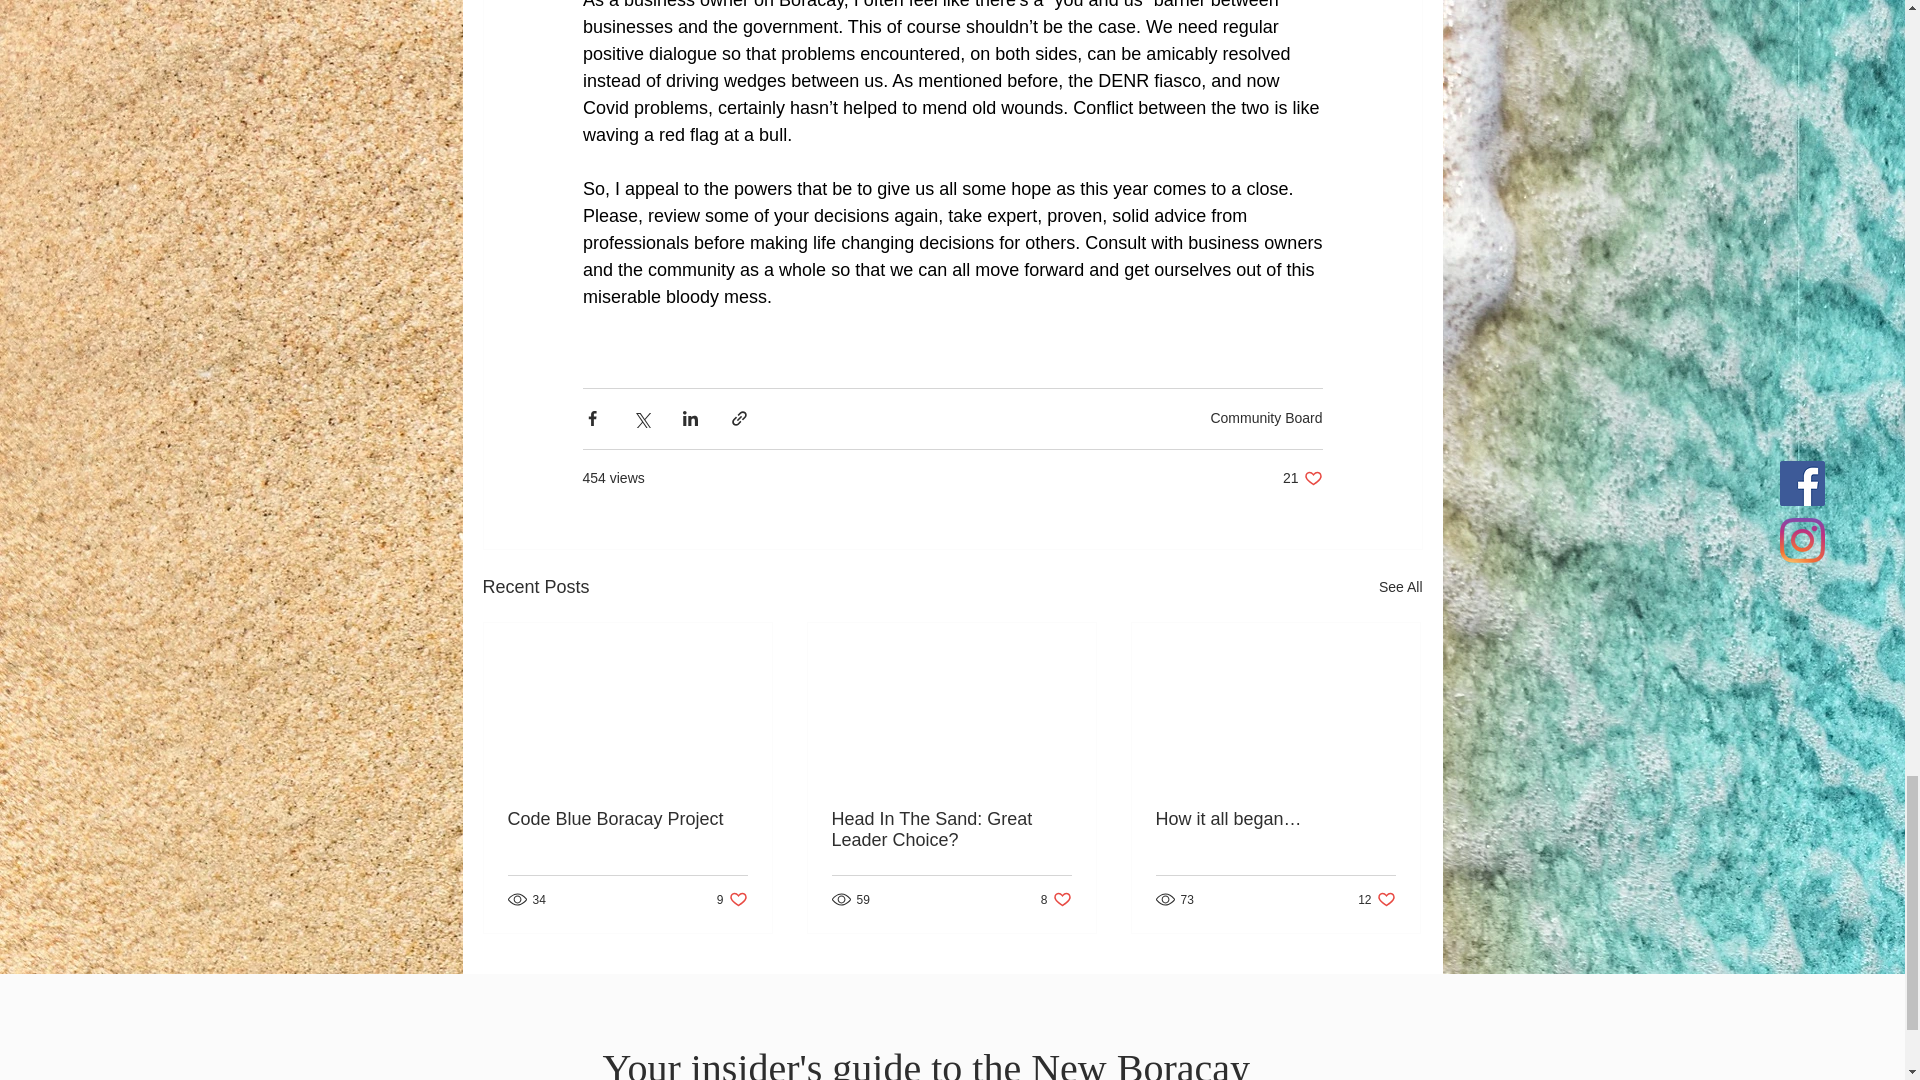 Image resolution: width=1920 pixels, height=1080 pixels. What do you see at coordinates (1400, 586) in the screenshot?
I see `Head In The Sand: Great Leader Choice?` at bounding box center [1400, 586].